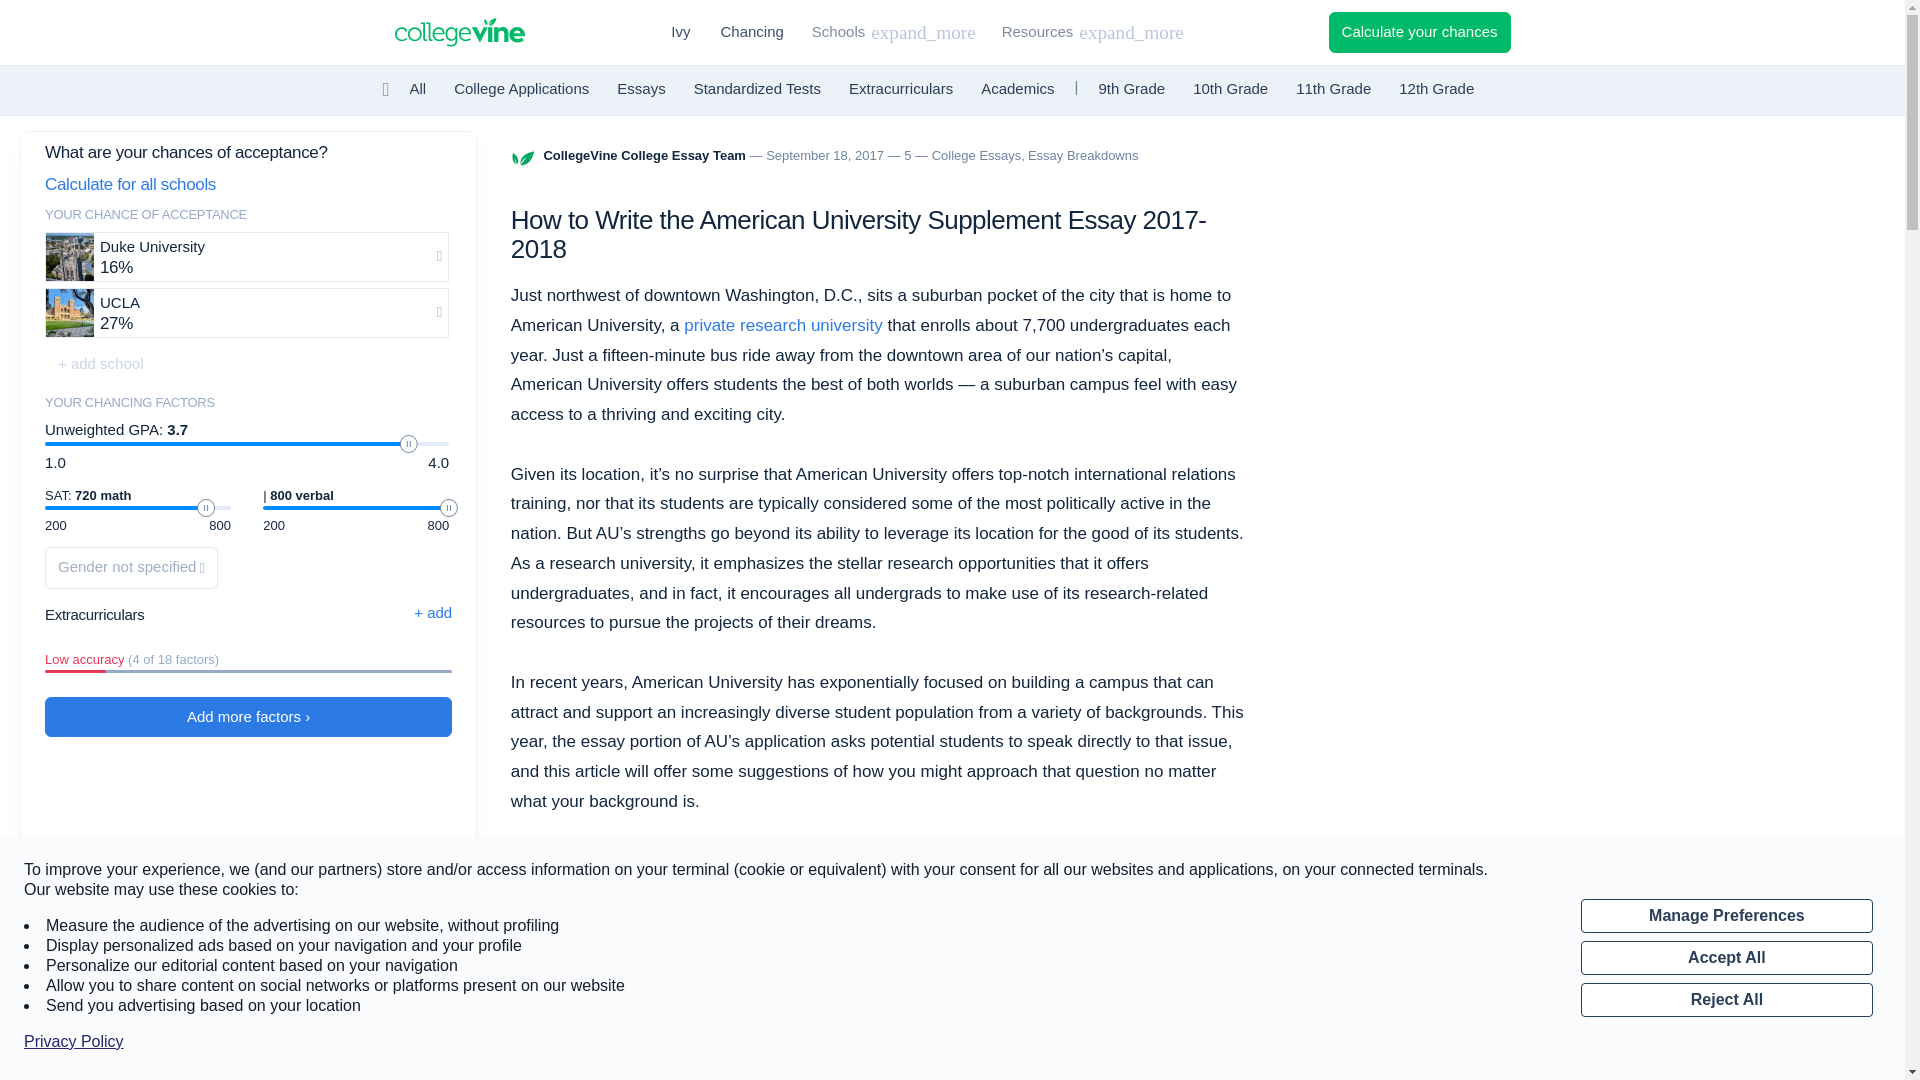  Describe the element at coordinates (757, 90) in the screenshot. I see `Standardized Tests` at that location.